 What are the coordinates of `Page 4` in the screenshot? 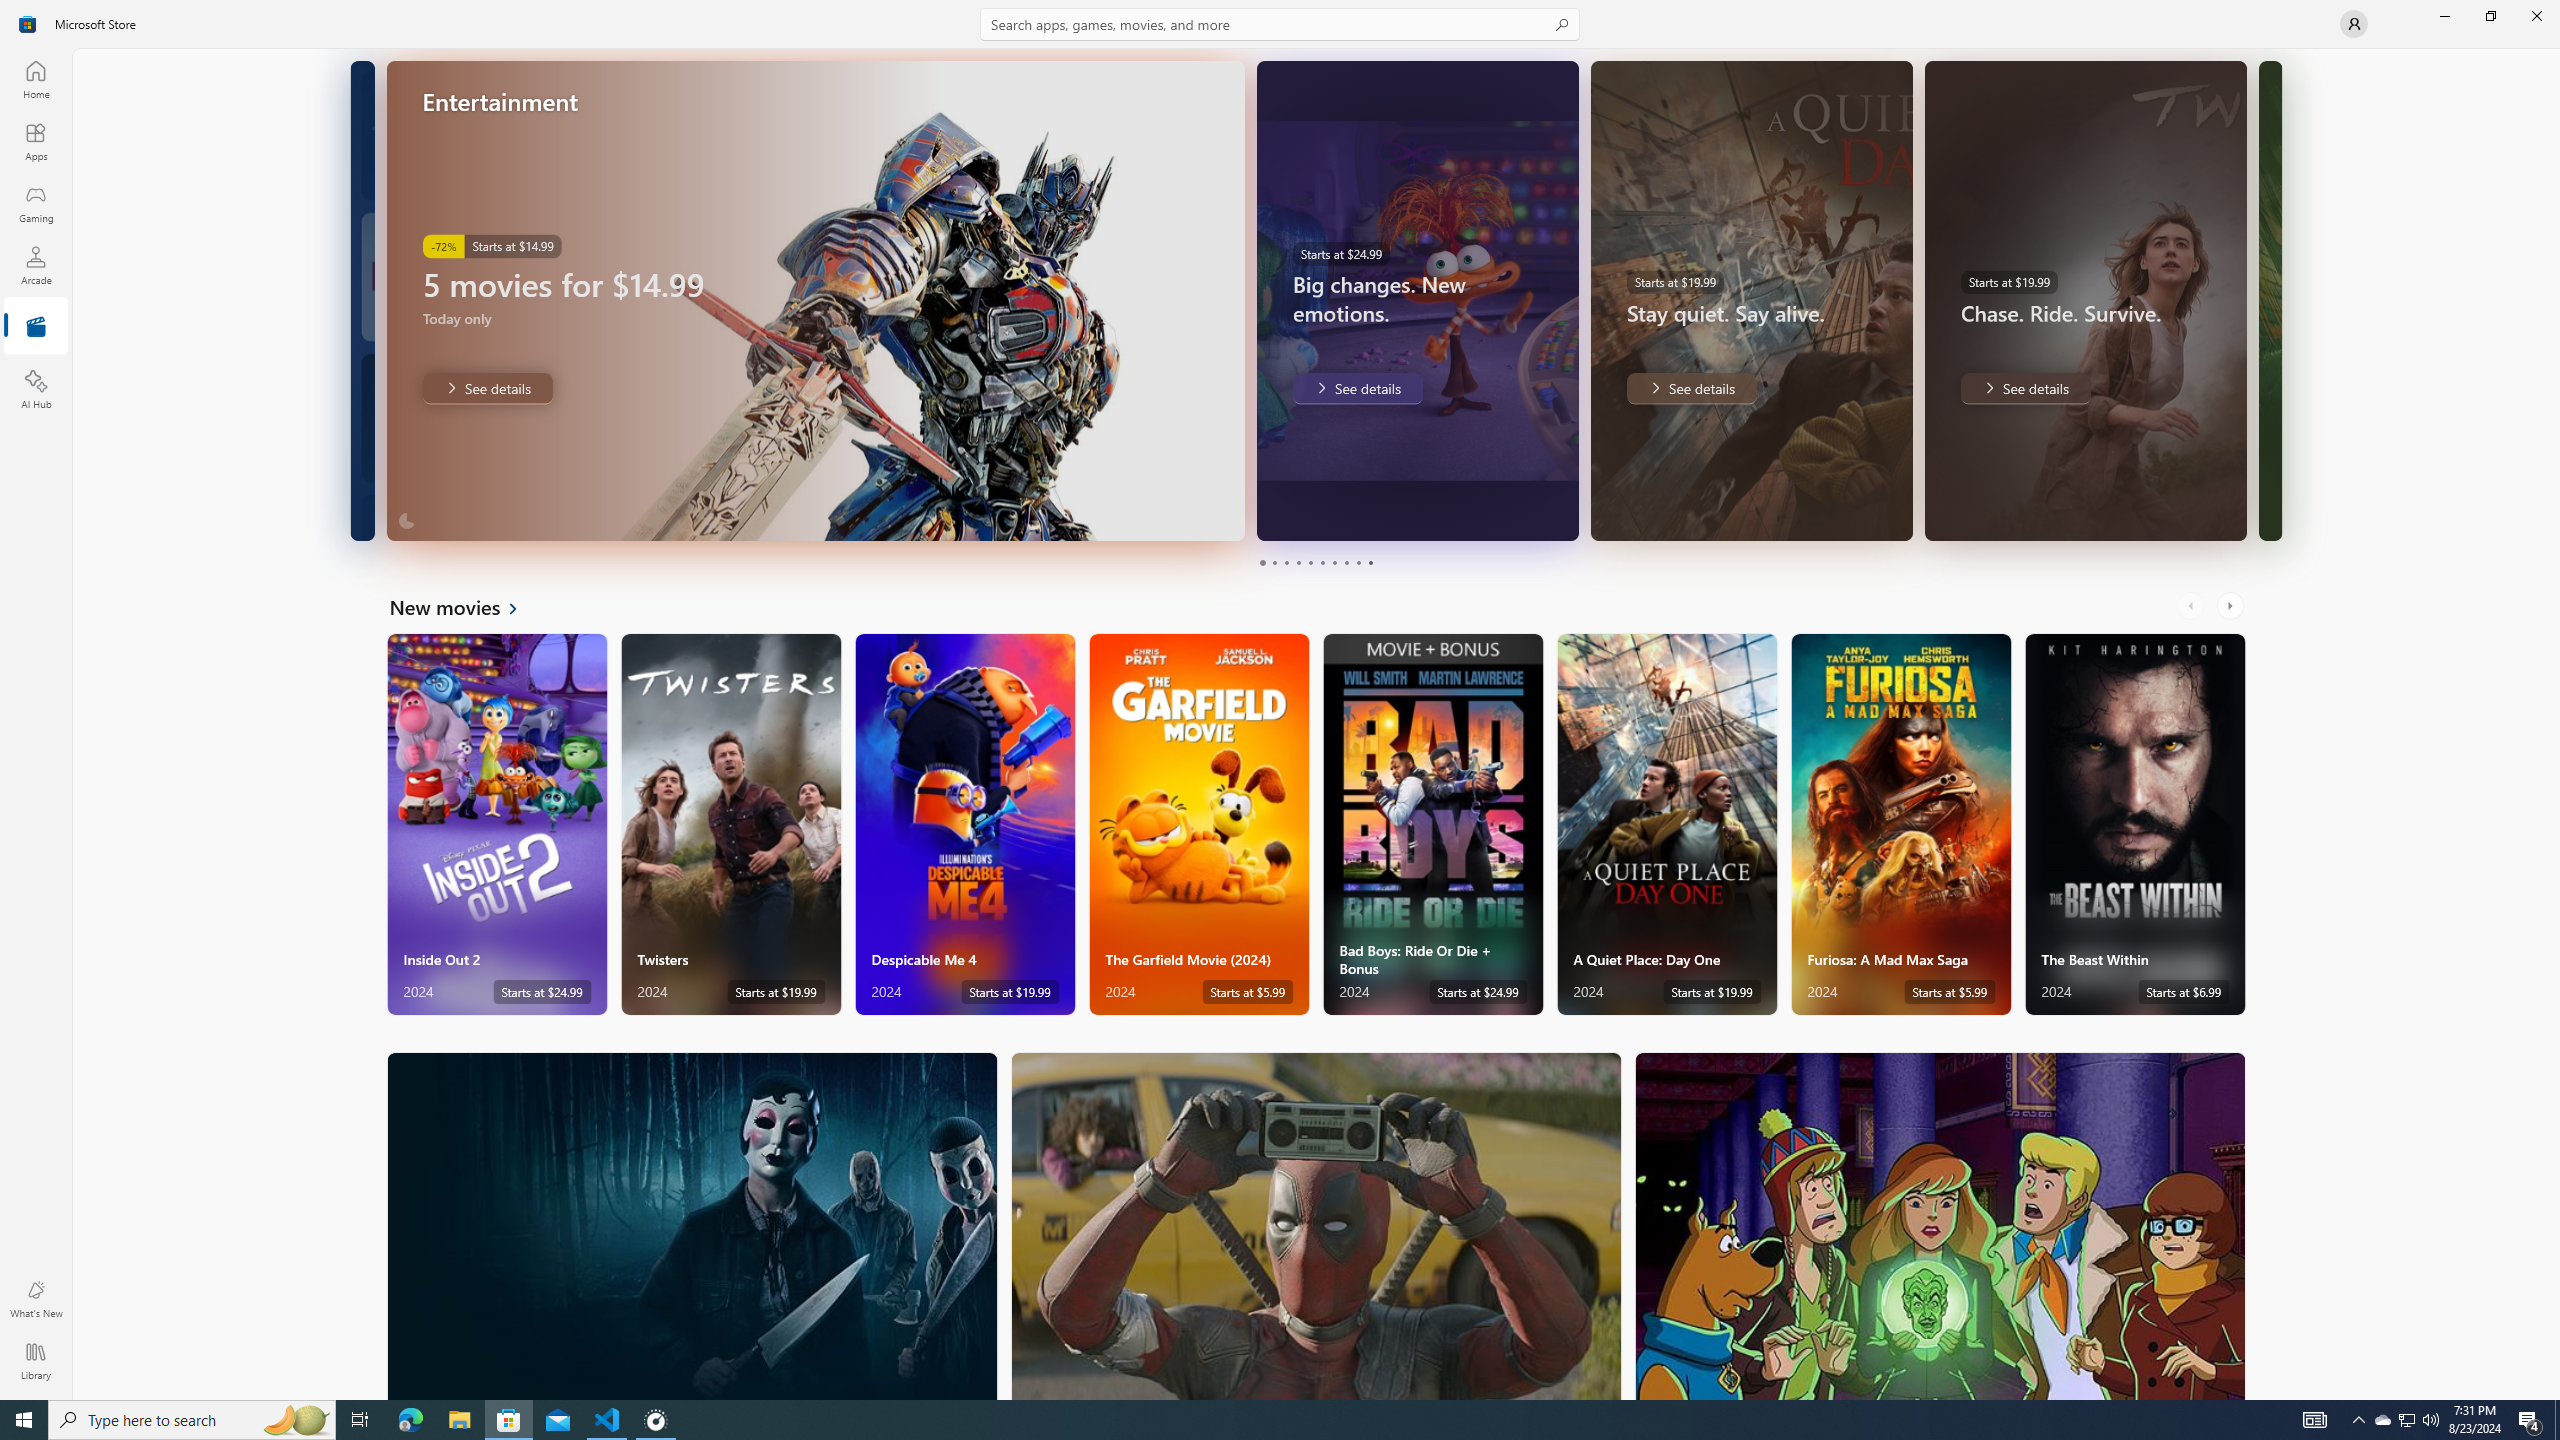 It's located at (1298, 562).